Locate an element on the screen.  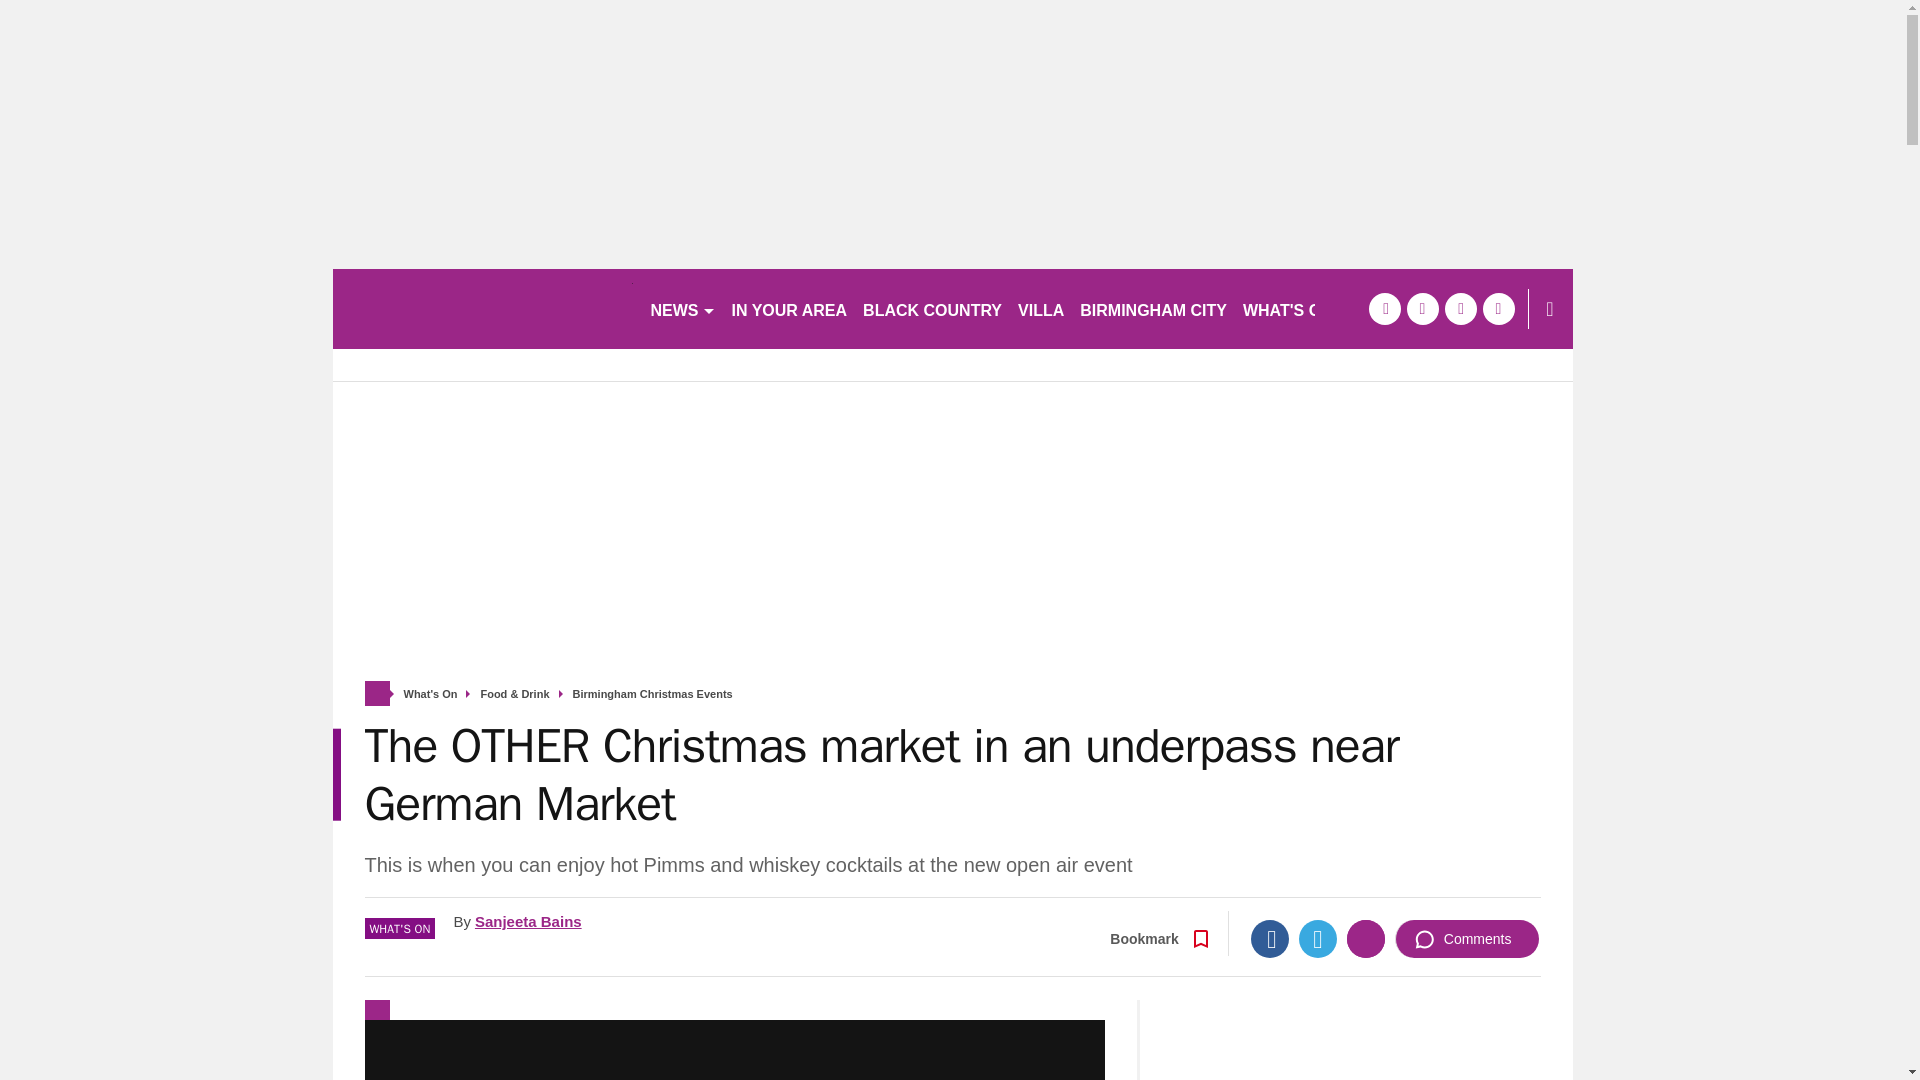
BIRMINGHAM CITY is located at coordinates (1152, 308).